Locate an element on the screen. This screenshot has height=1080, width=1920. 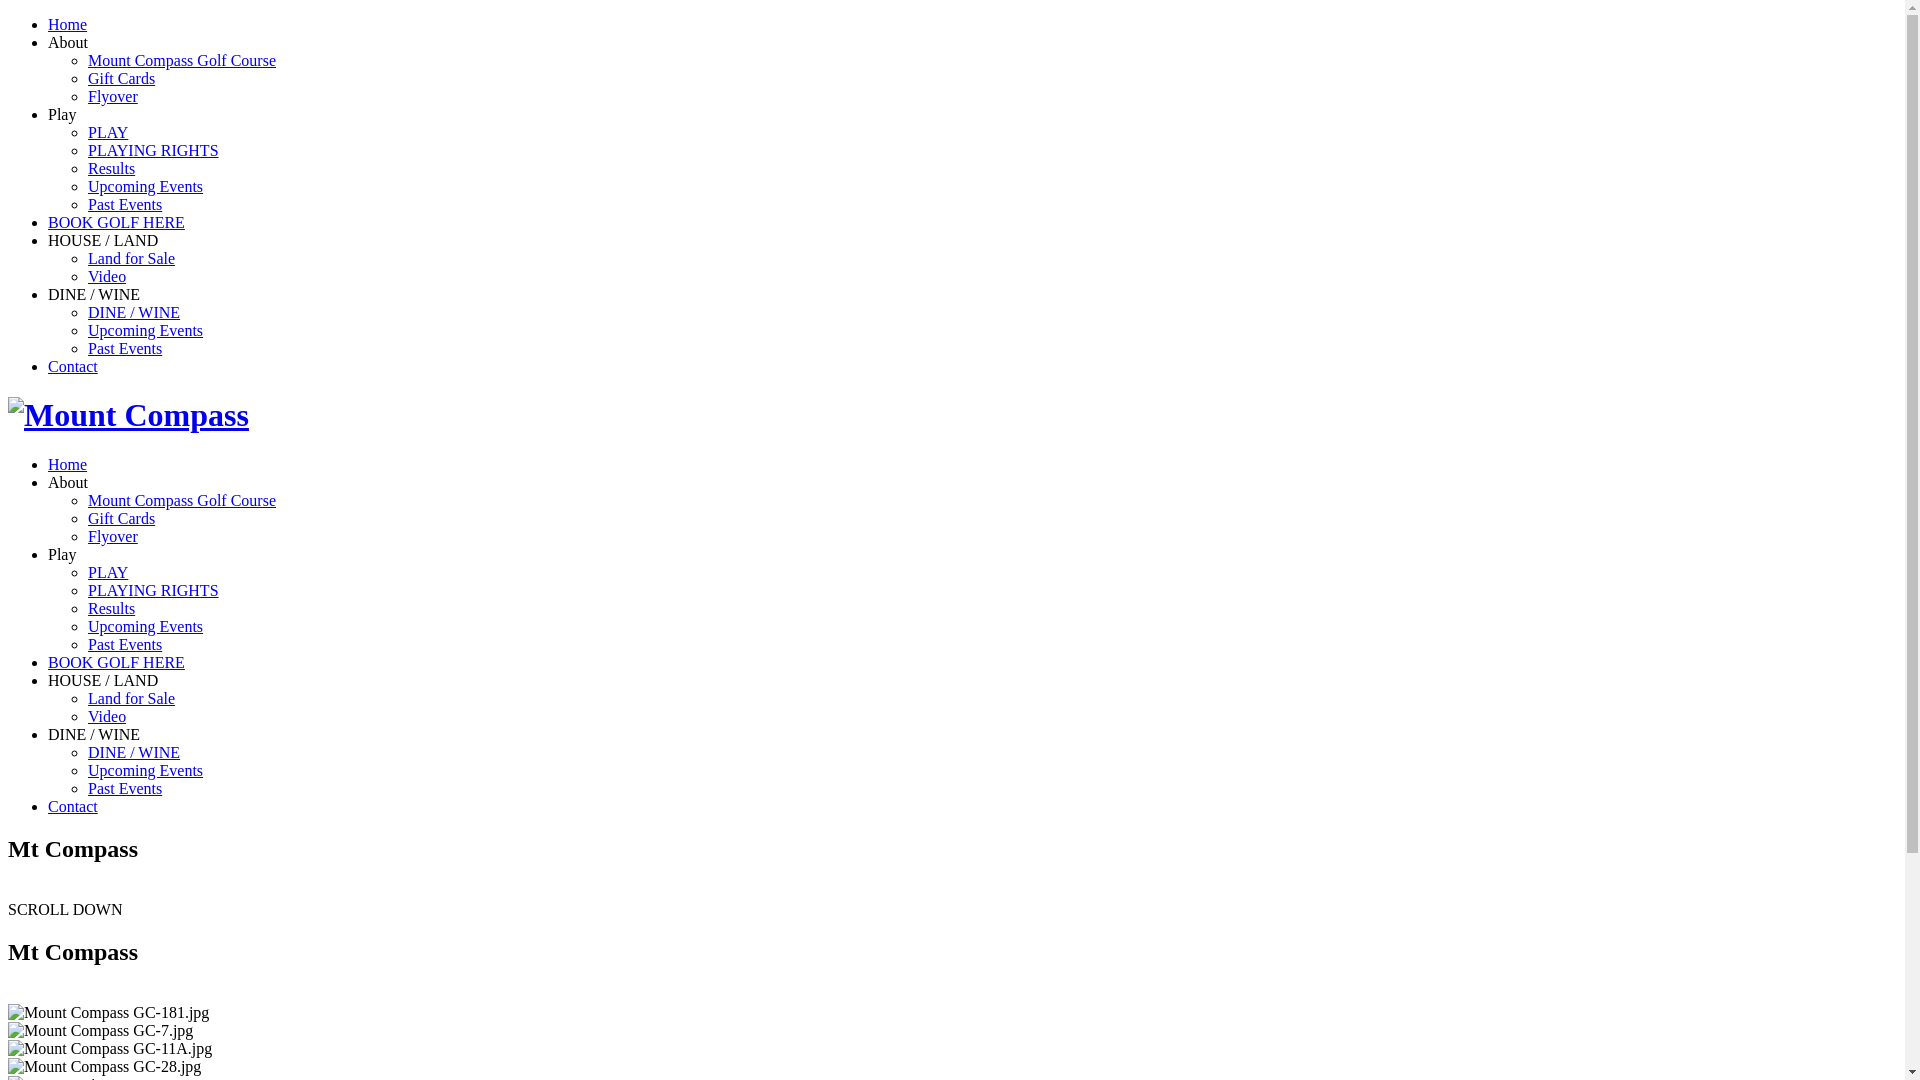
Flyover is located at coordinates (113, 96).